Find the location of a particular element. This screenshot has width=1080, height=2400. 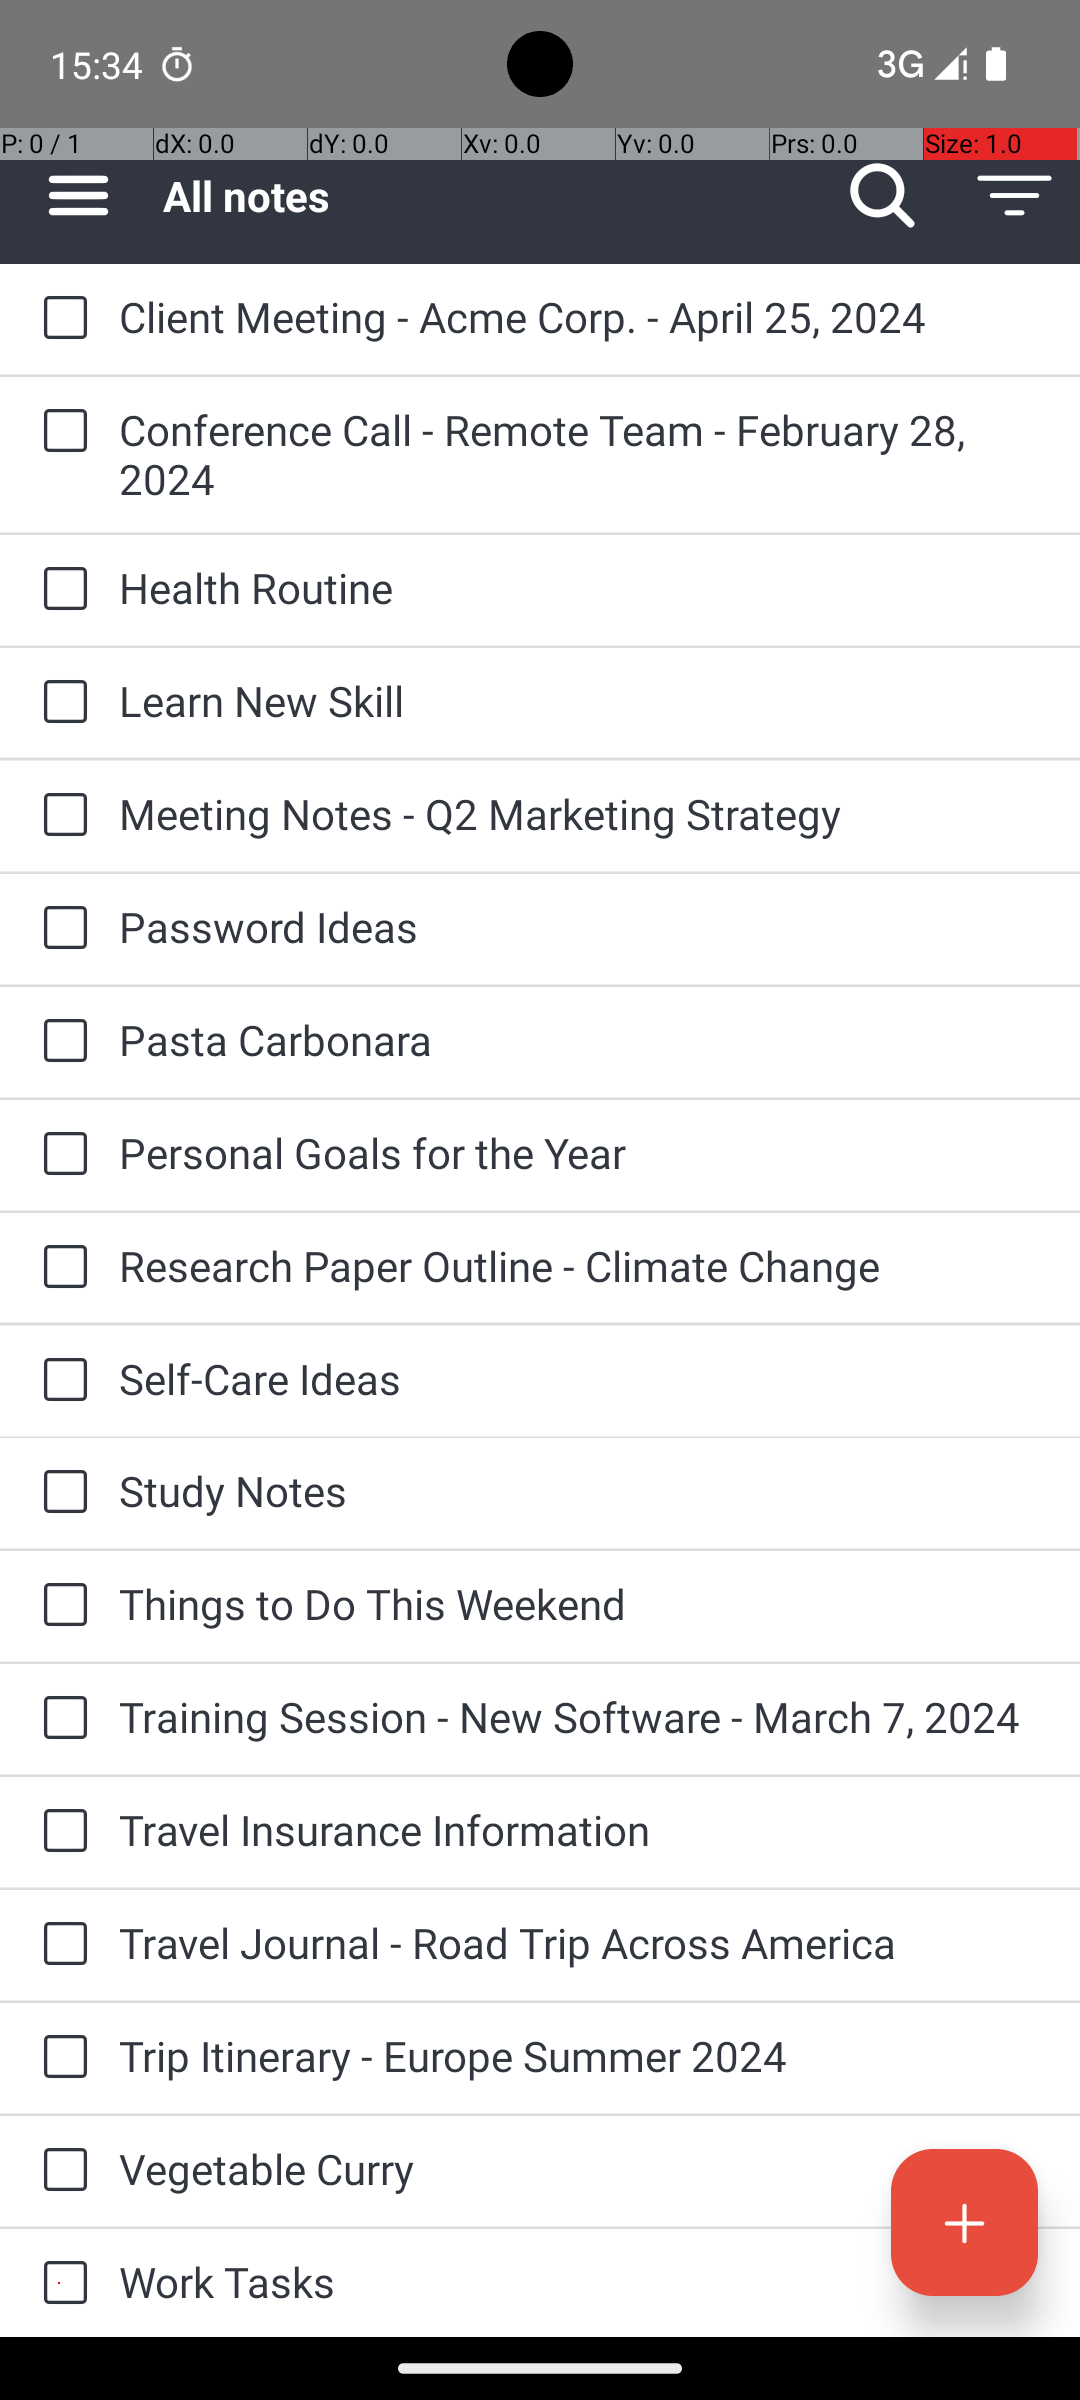

Work Tasks is located at coordinates (580, 2282).